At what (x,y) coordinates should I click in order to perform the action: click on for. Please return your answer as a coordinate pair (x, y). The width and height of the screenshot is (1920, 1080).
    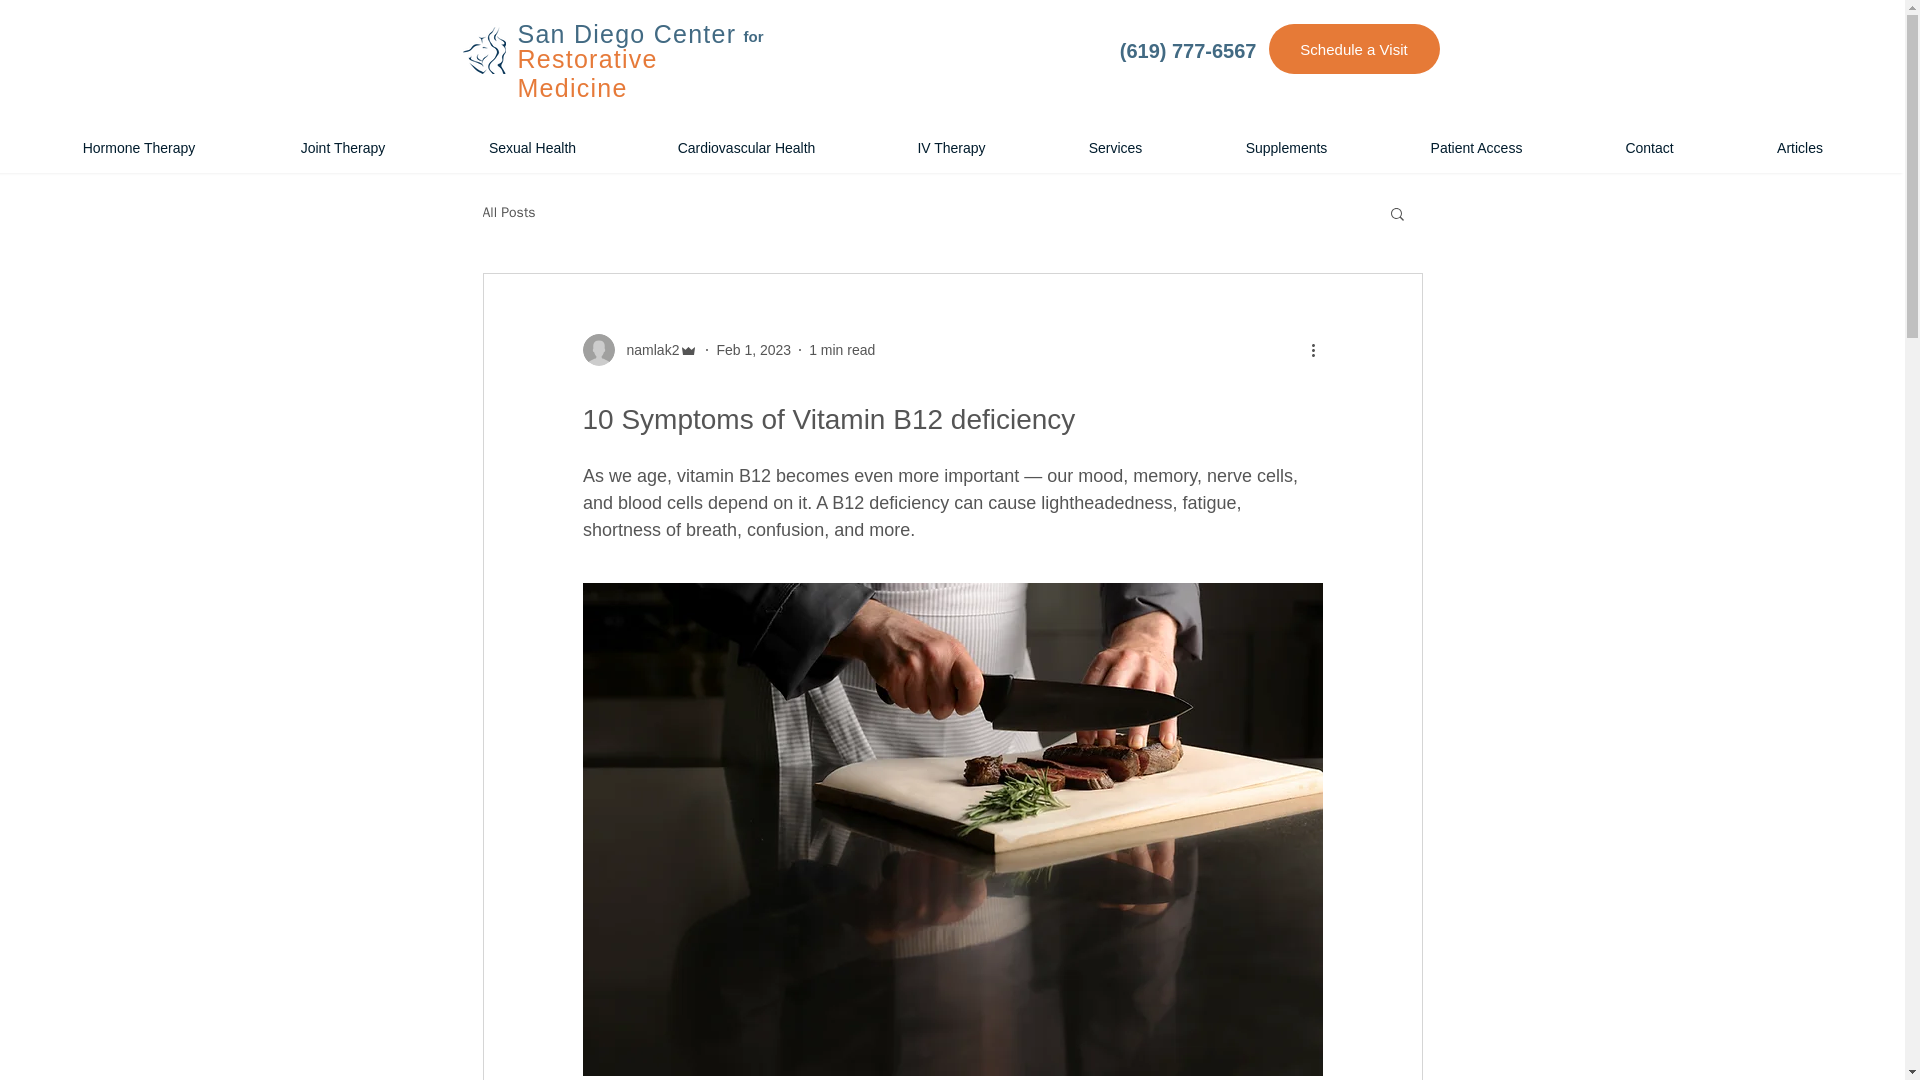
    Looking at the image, I should click on (754, 36).